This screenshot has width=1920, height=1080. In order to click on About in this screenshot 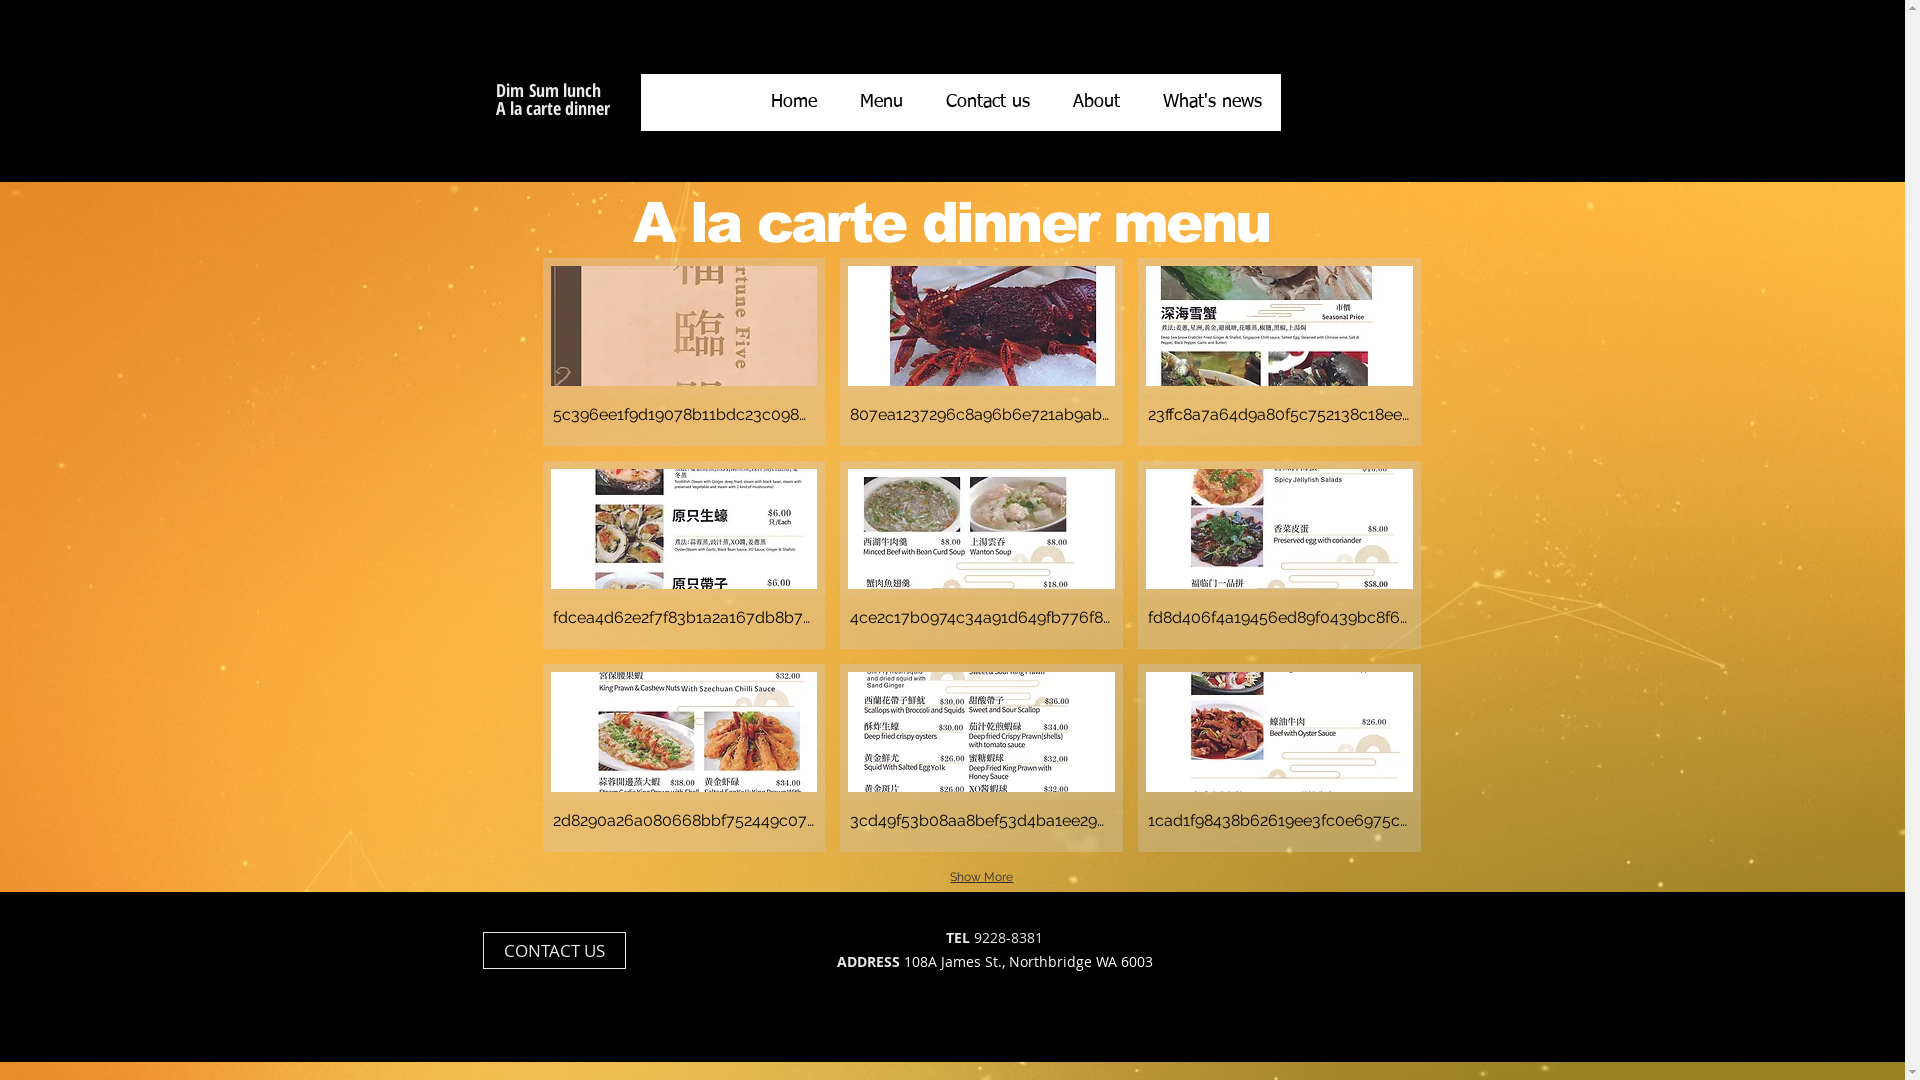, I will do `click(1096, 102)`.